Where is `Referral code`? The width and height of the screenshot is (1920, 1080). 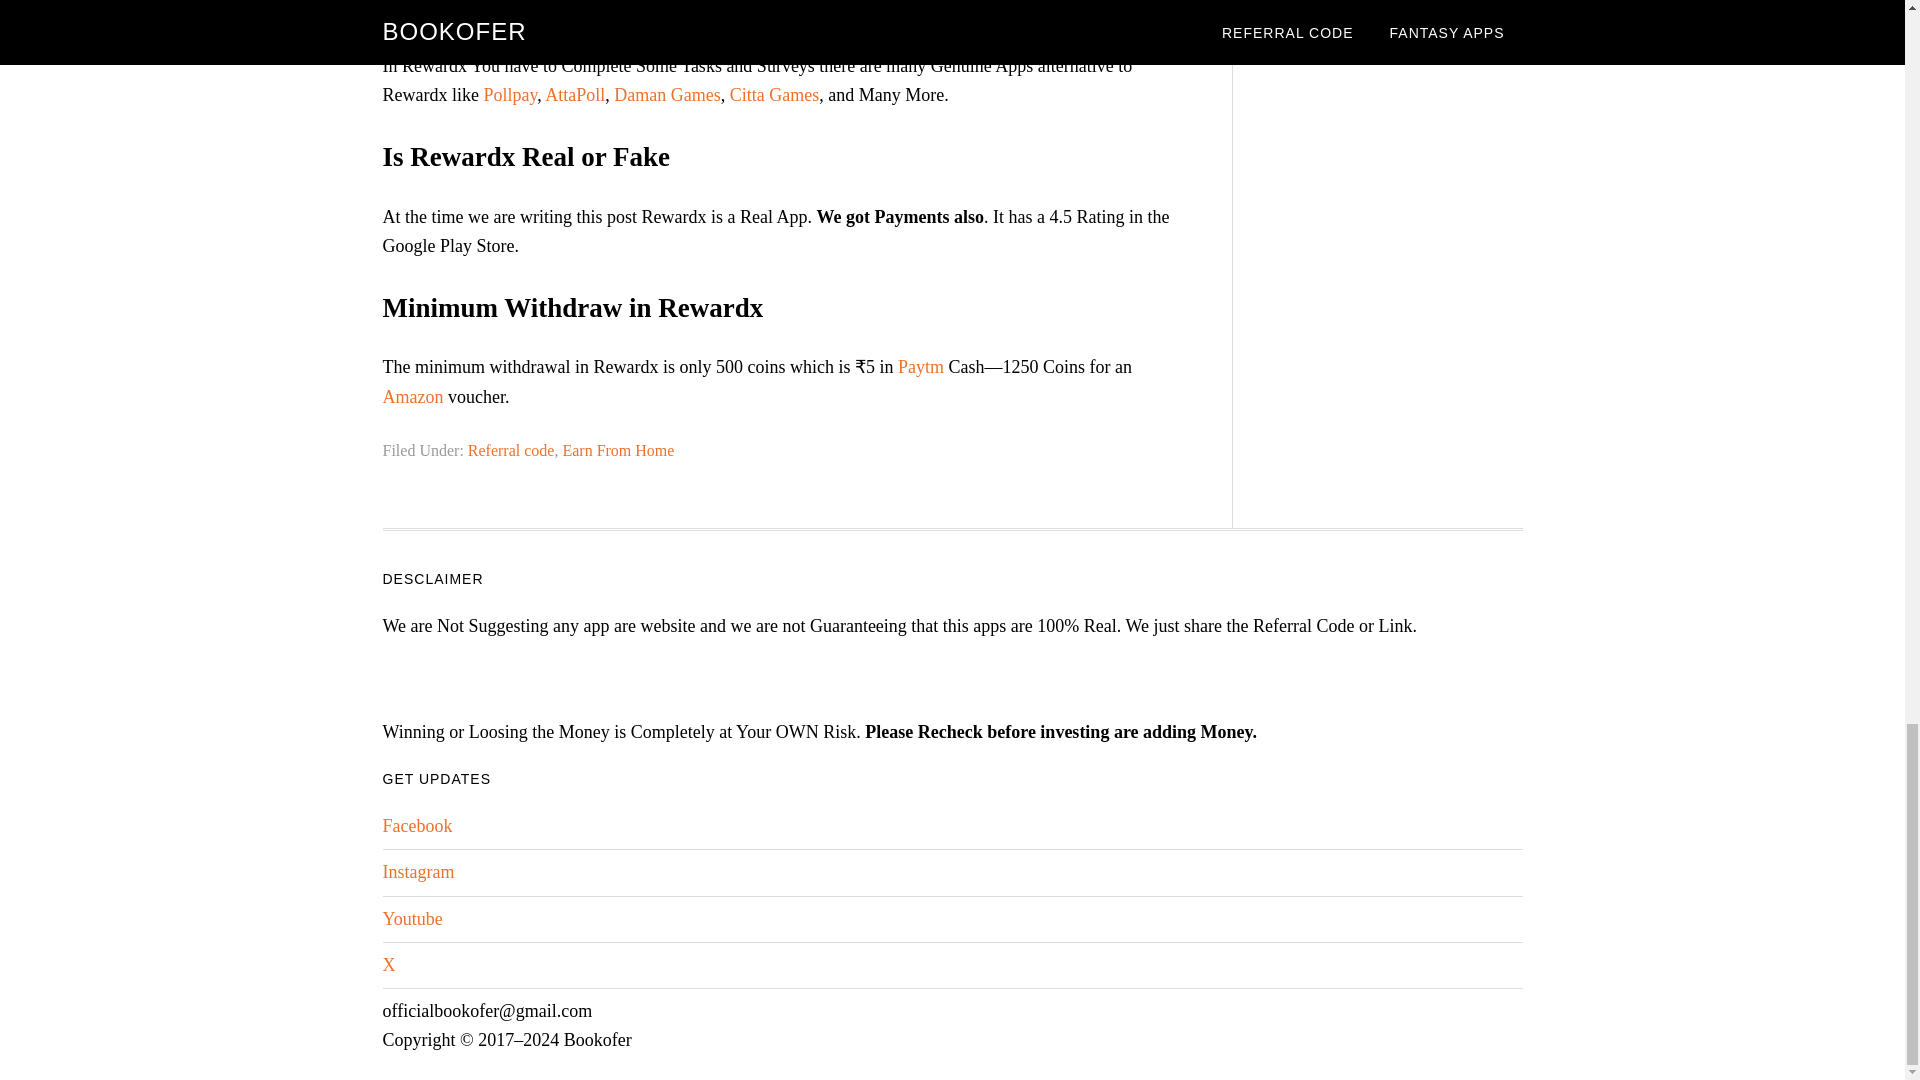 Referral code is located at coordinates (511, 450).